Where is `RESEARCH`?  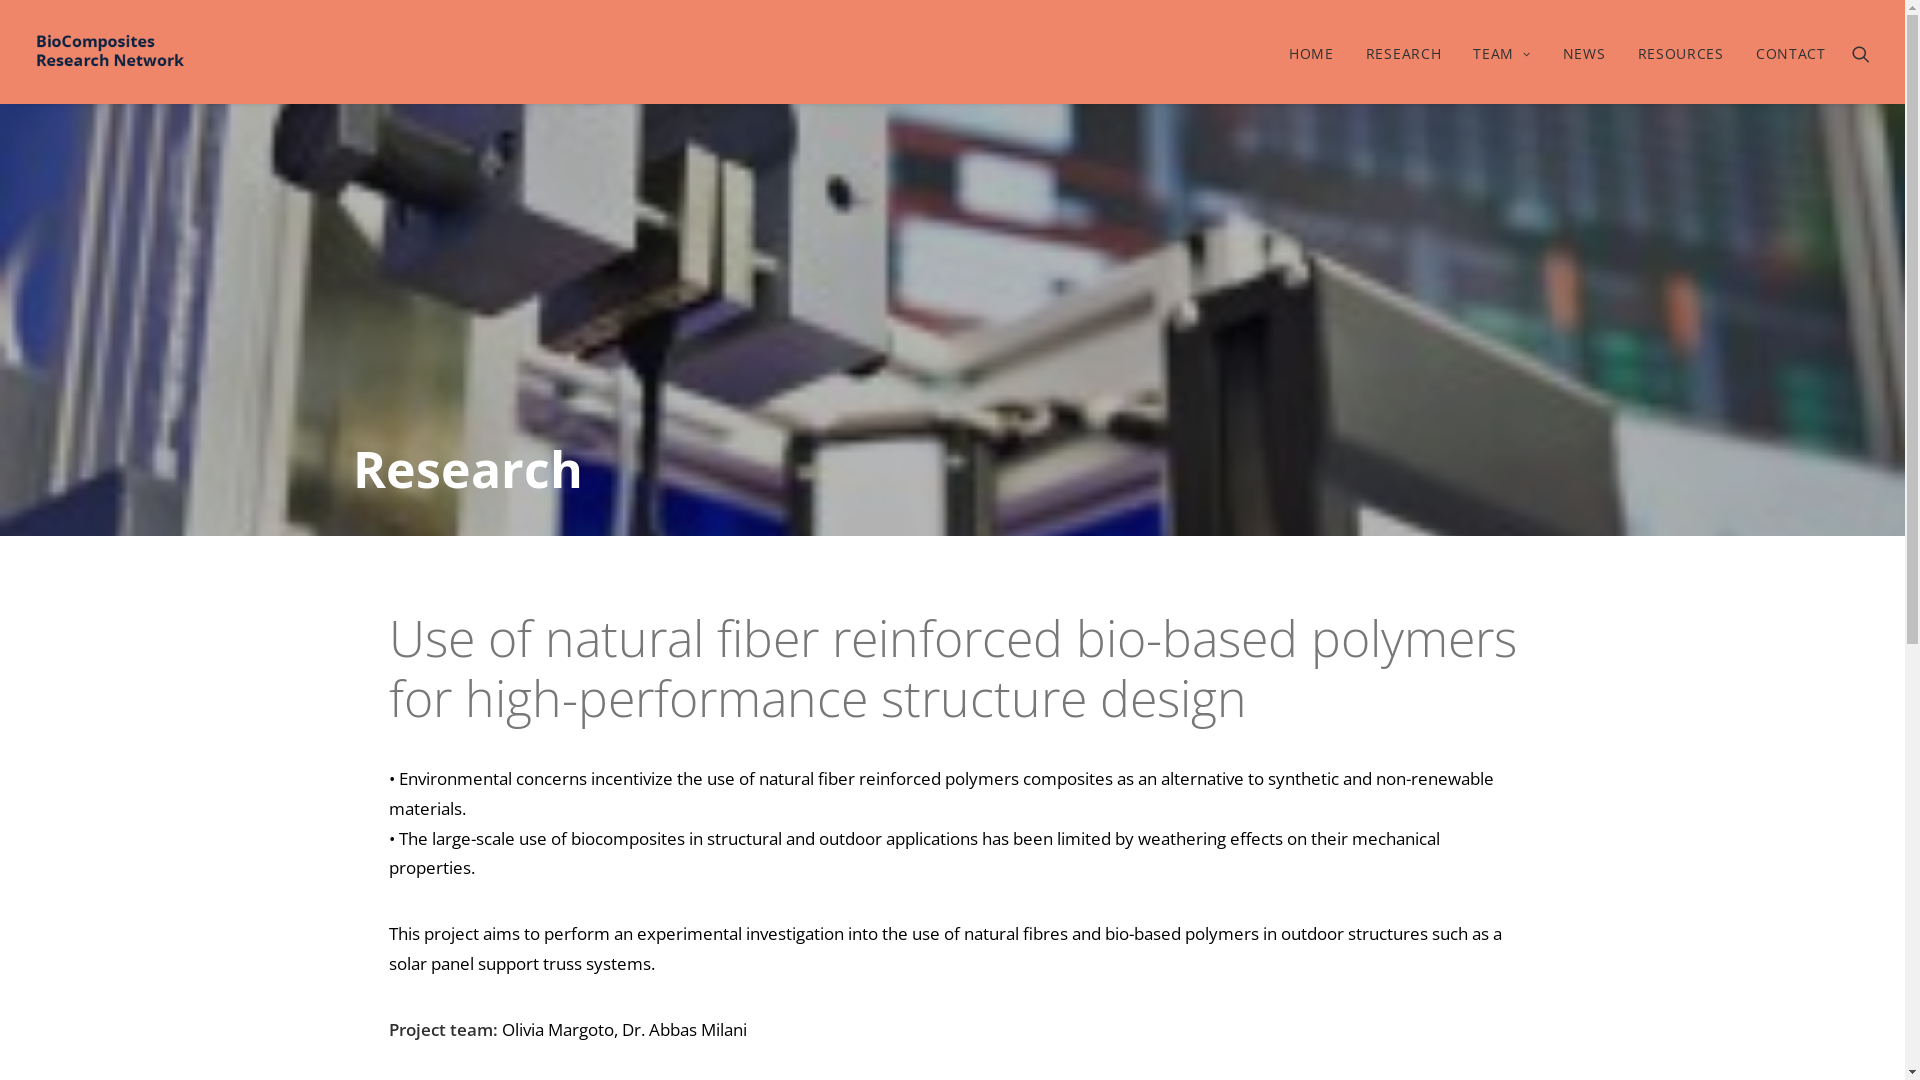
RESEARCH is located at coordinates (1404, 52).